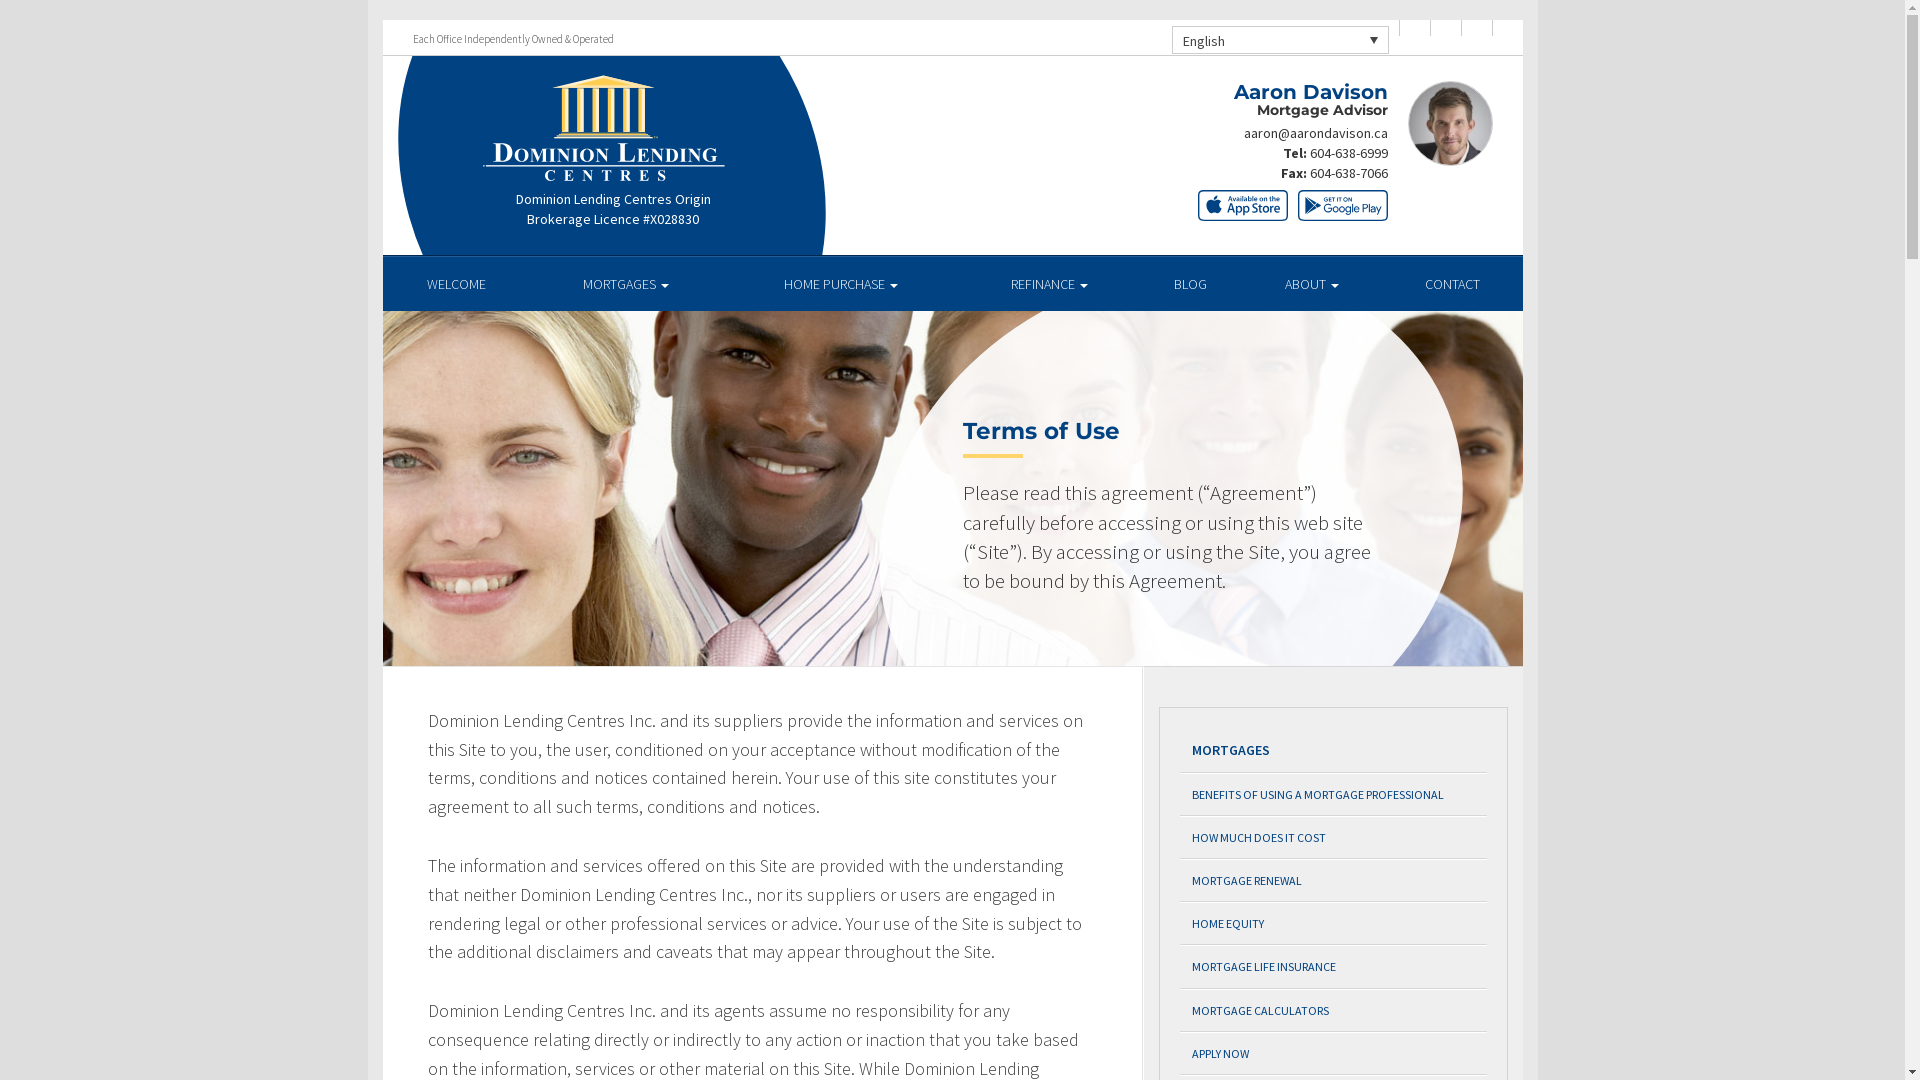 The image size is (1920, 1080). What do you see at coordinates (1452, 284) in the screenshot?
I see `CONTACT` at bounding box center [1452, 284].